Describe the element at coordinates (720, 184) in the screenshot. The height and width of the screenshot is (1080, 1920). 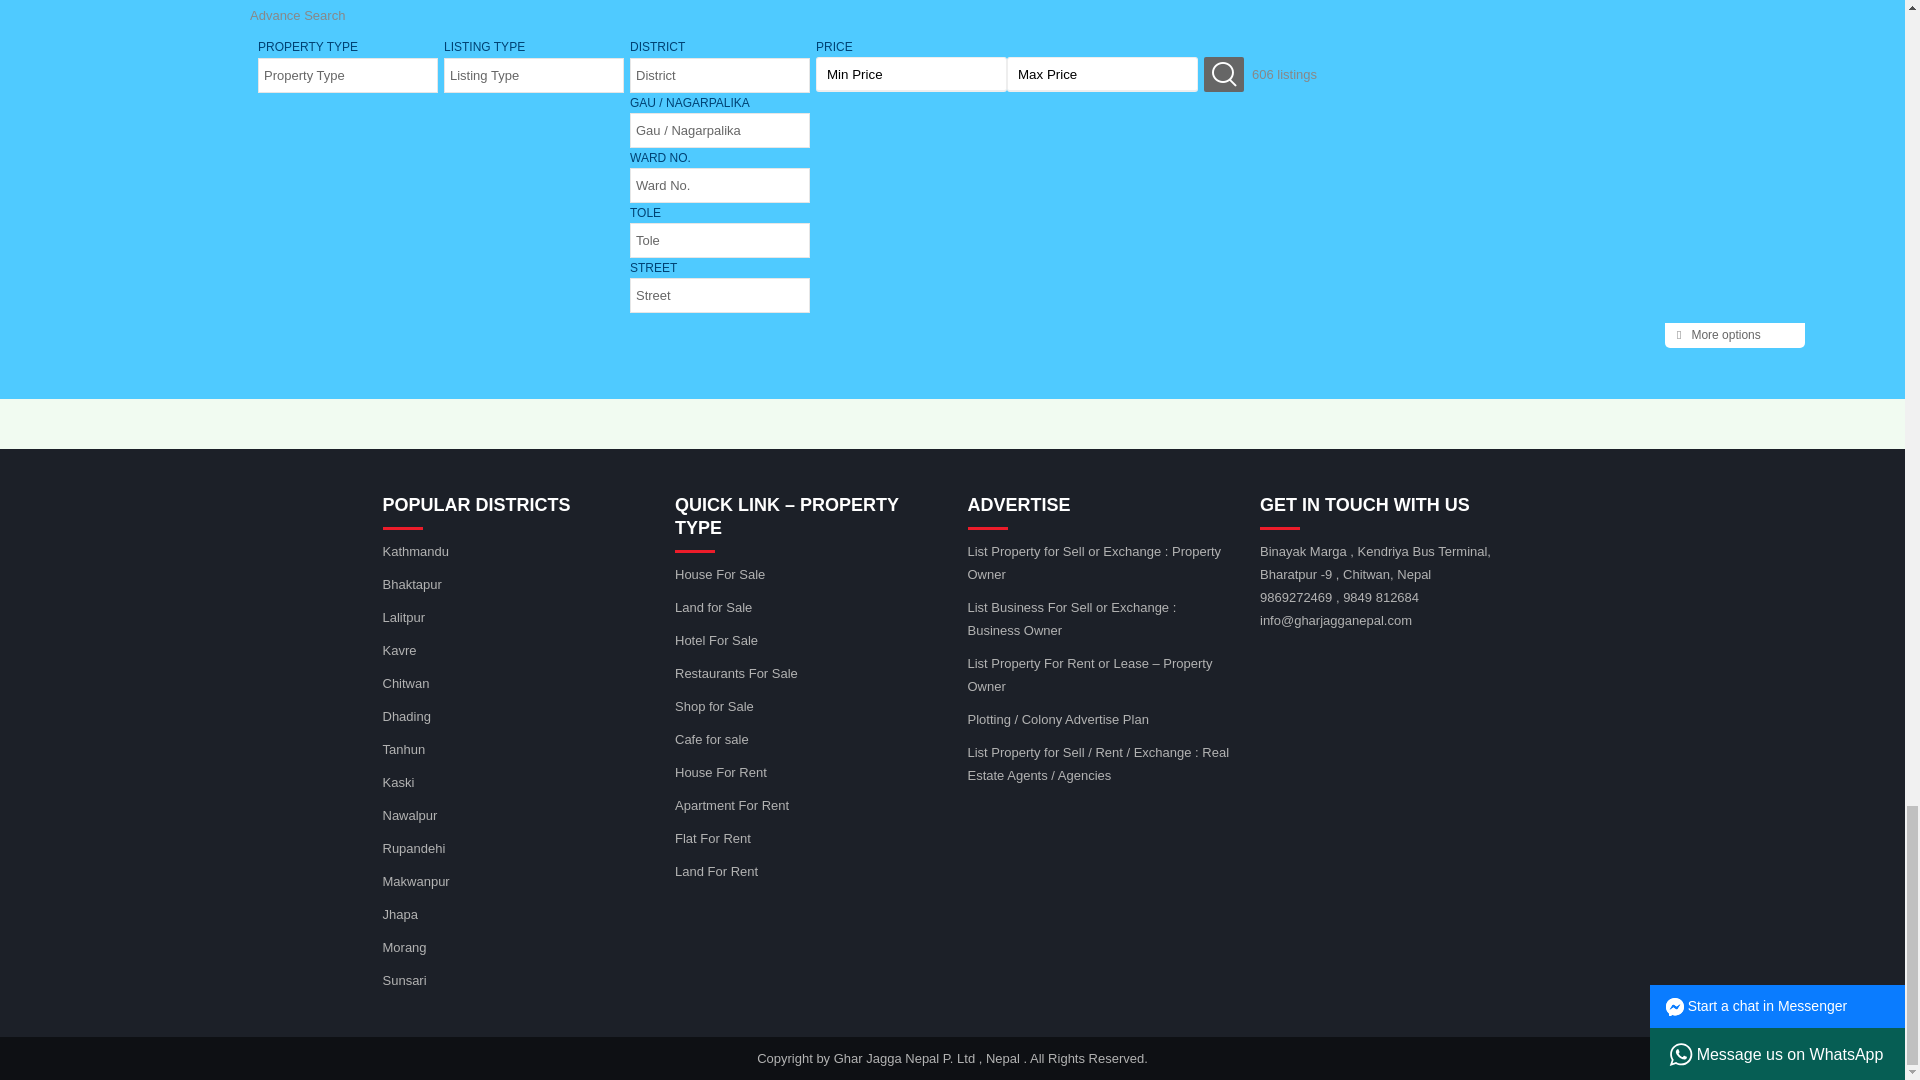
I see `Ward No.` at that location.